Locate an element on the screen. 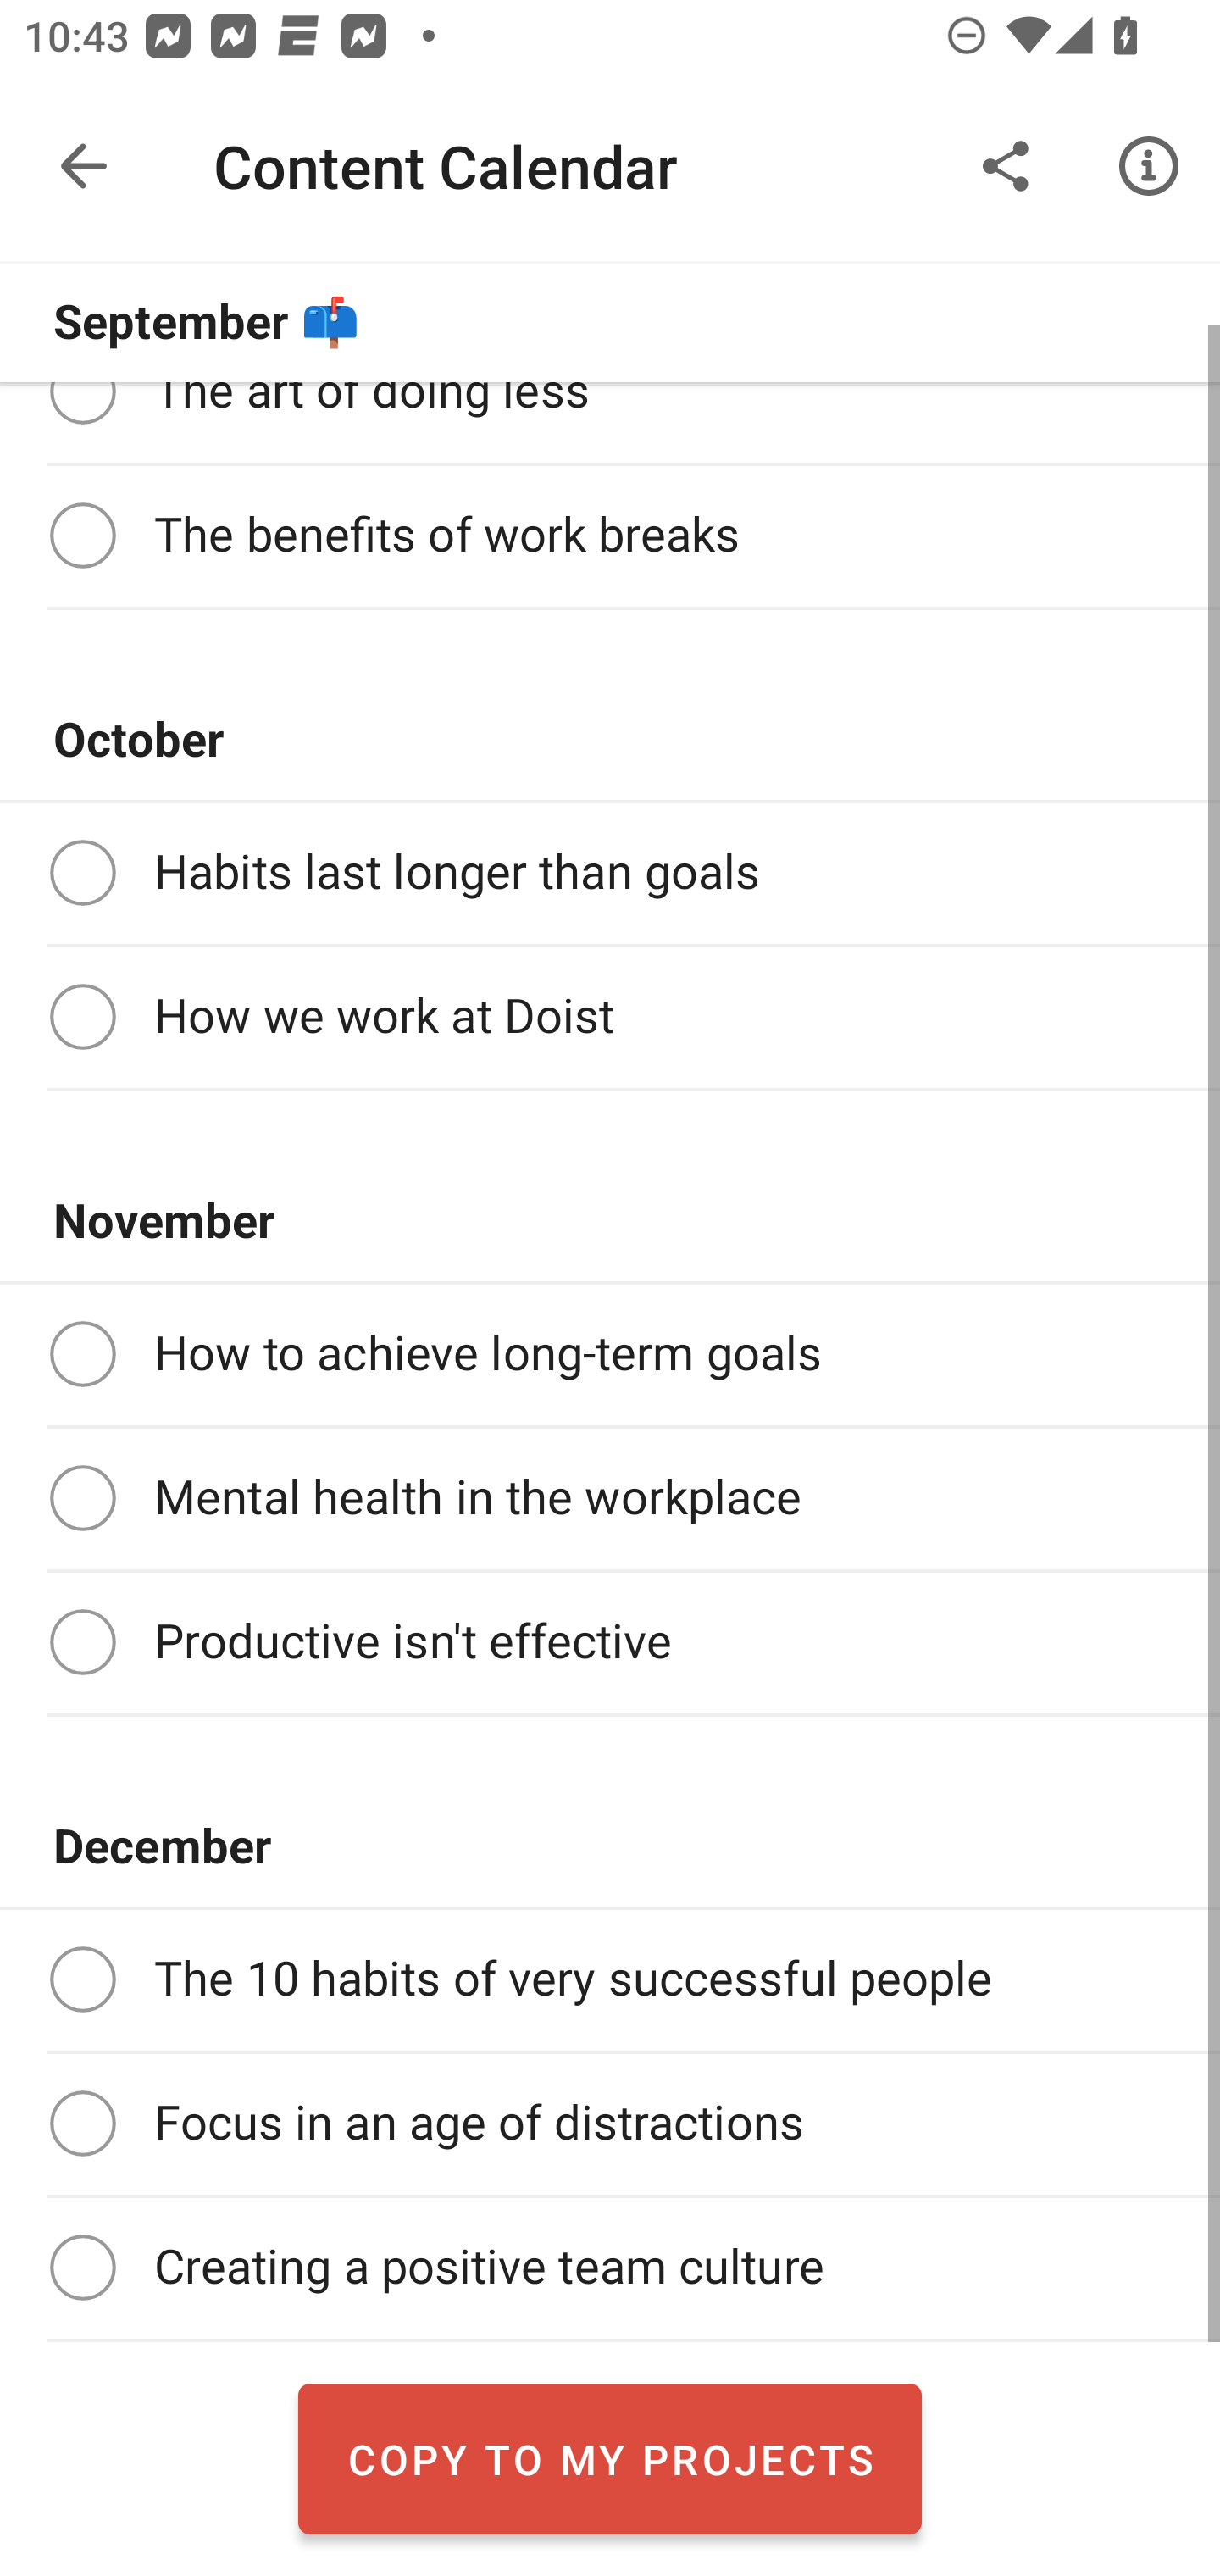 This screenshot has height=2576, width=1220. Complete is located at coordinates (82, 1017).